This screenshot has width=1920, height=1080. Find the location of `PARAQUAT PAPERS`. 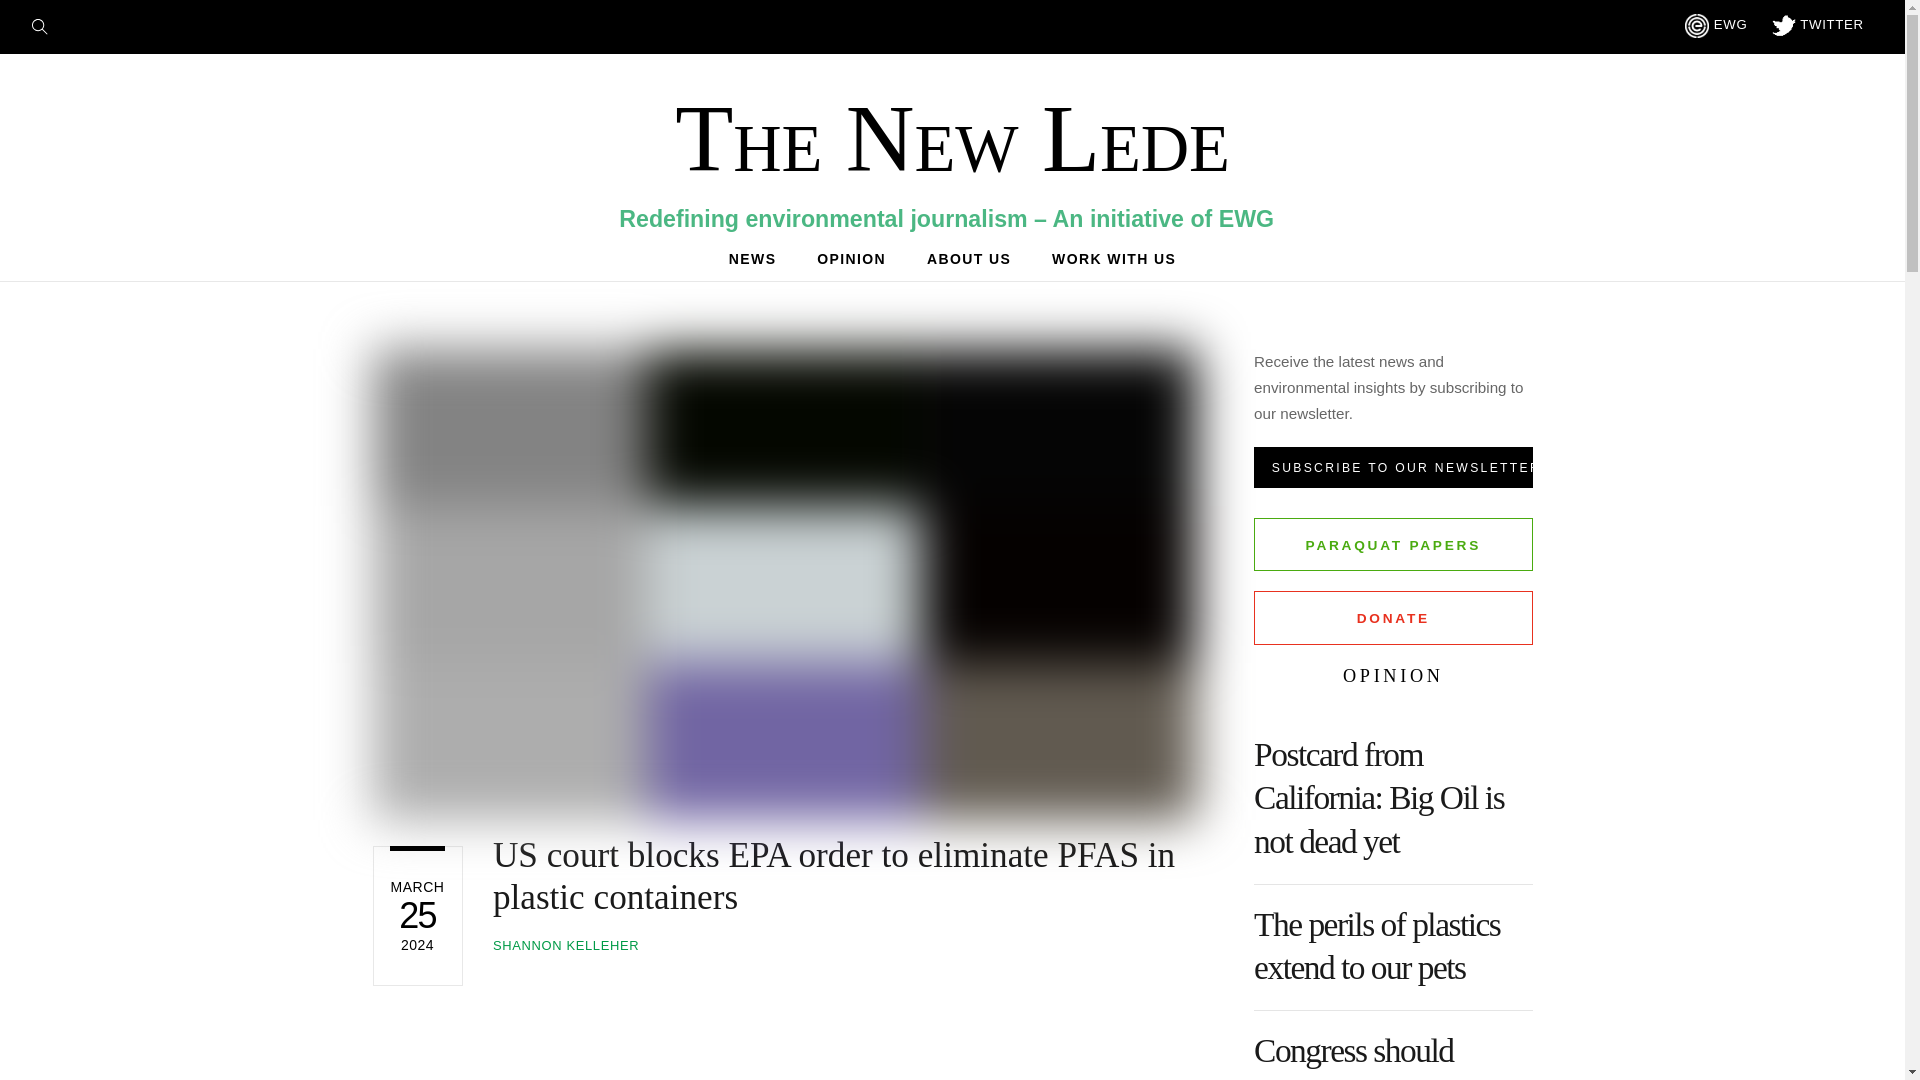

PARAQUAT PAPERS is located at coordinates (46, 24).